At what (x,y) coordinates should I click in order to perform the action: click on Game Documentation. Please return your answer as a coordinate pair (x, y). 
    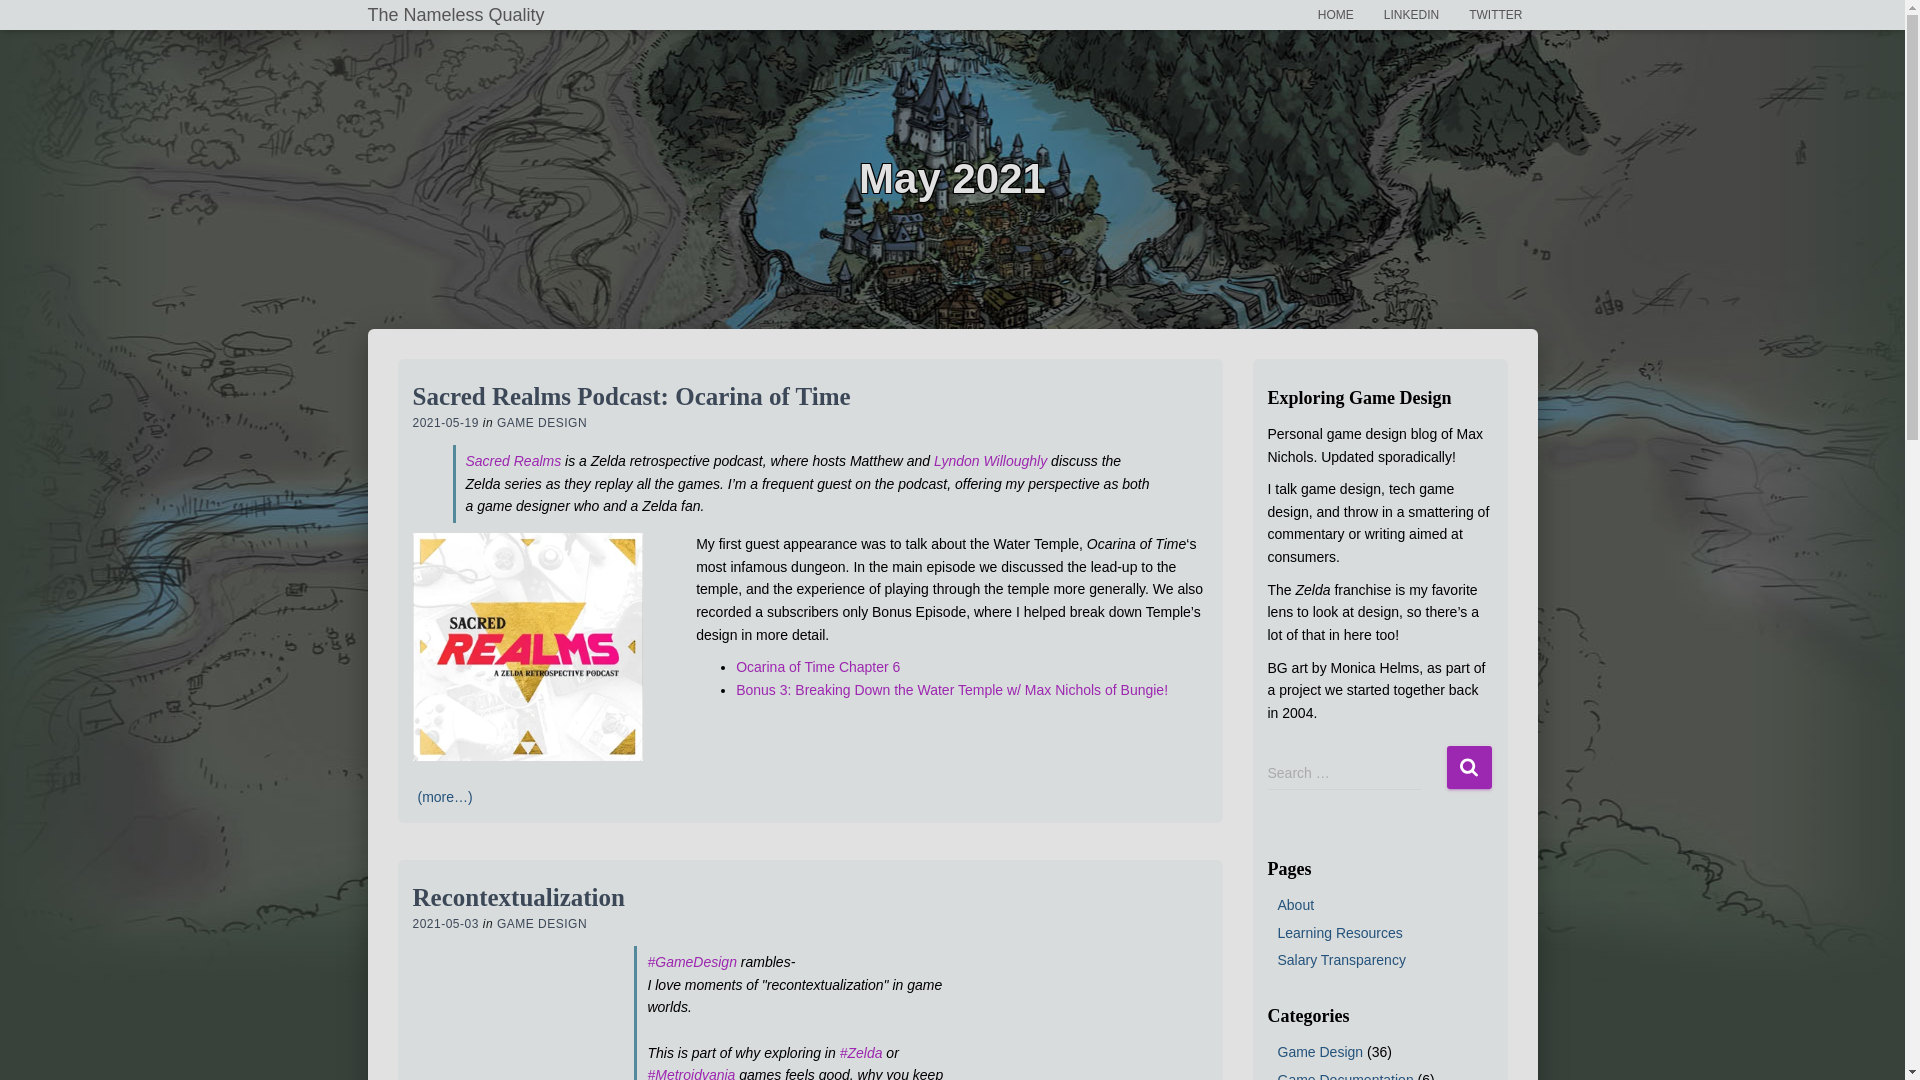
    Looking at the image, I should click on (1346, 1076).